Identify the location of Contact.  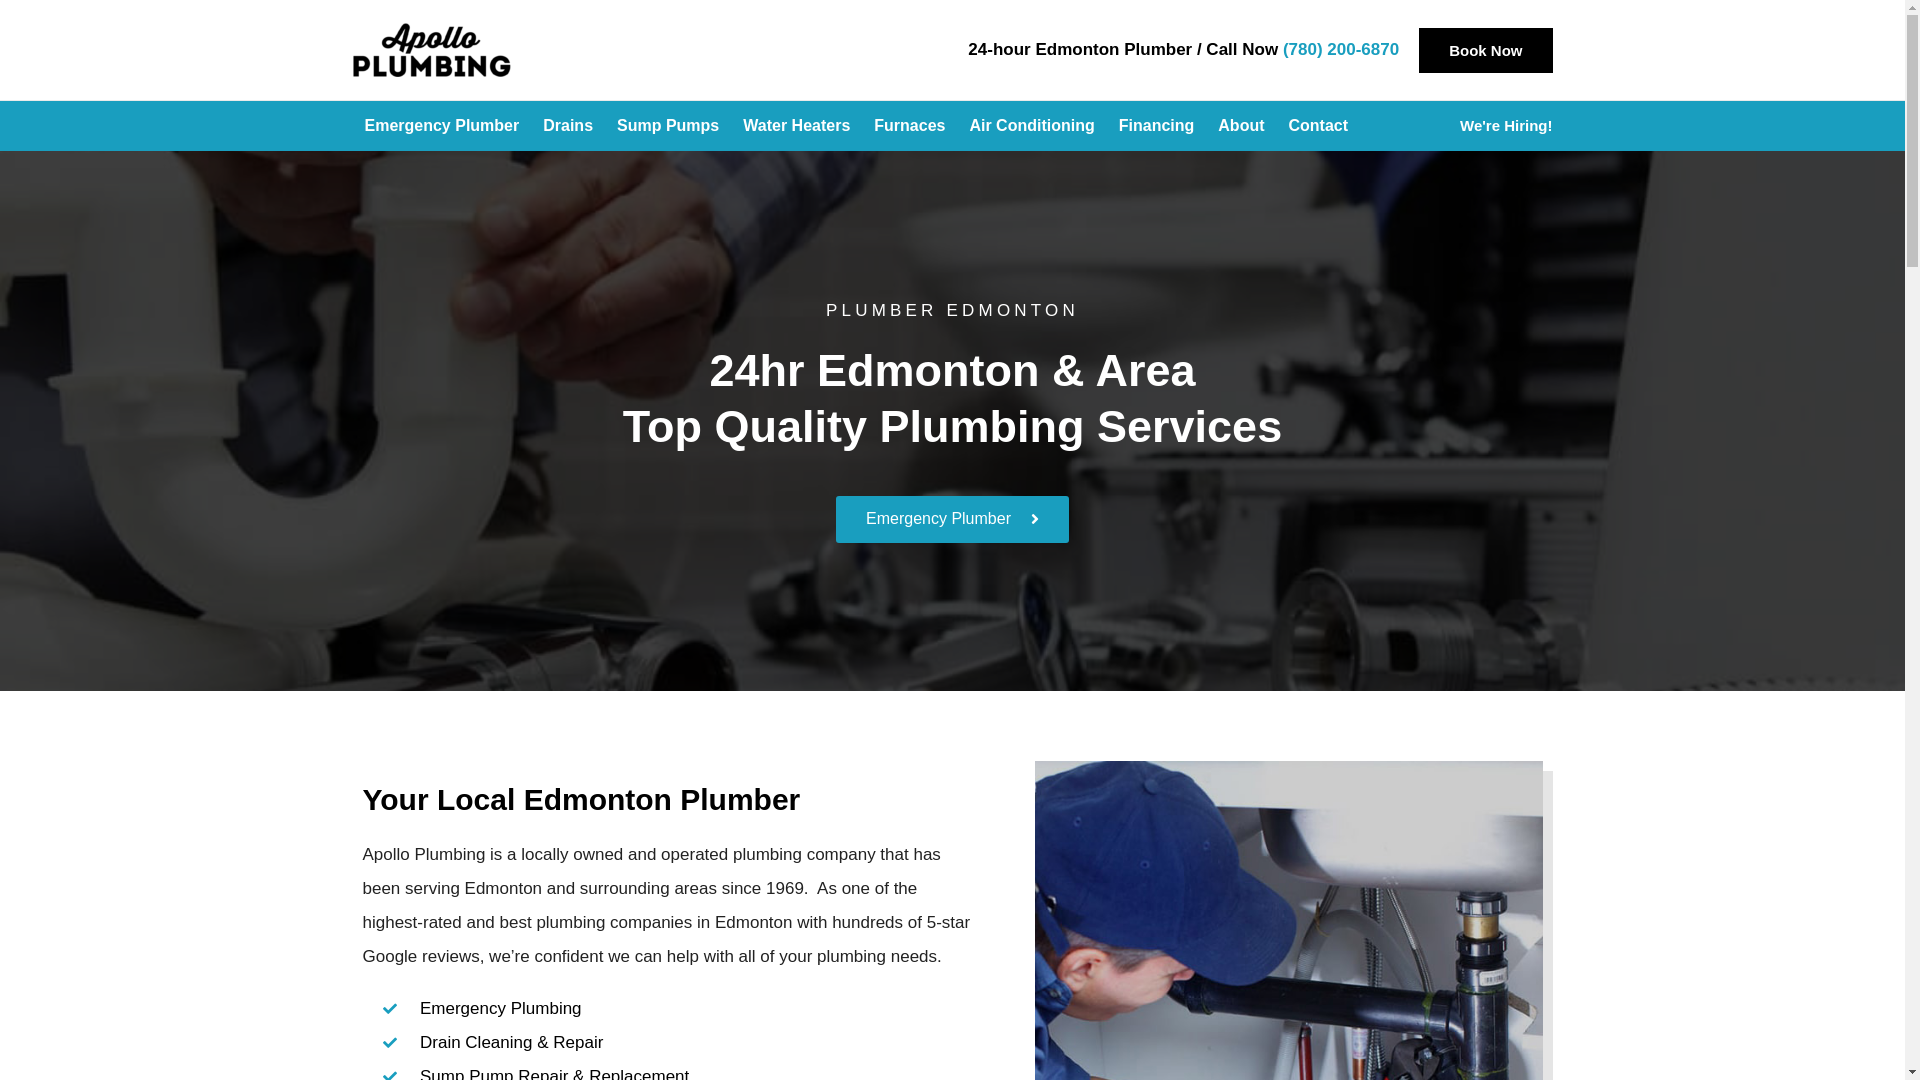
(1318, 126).